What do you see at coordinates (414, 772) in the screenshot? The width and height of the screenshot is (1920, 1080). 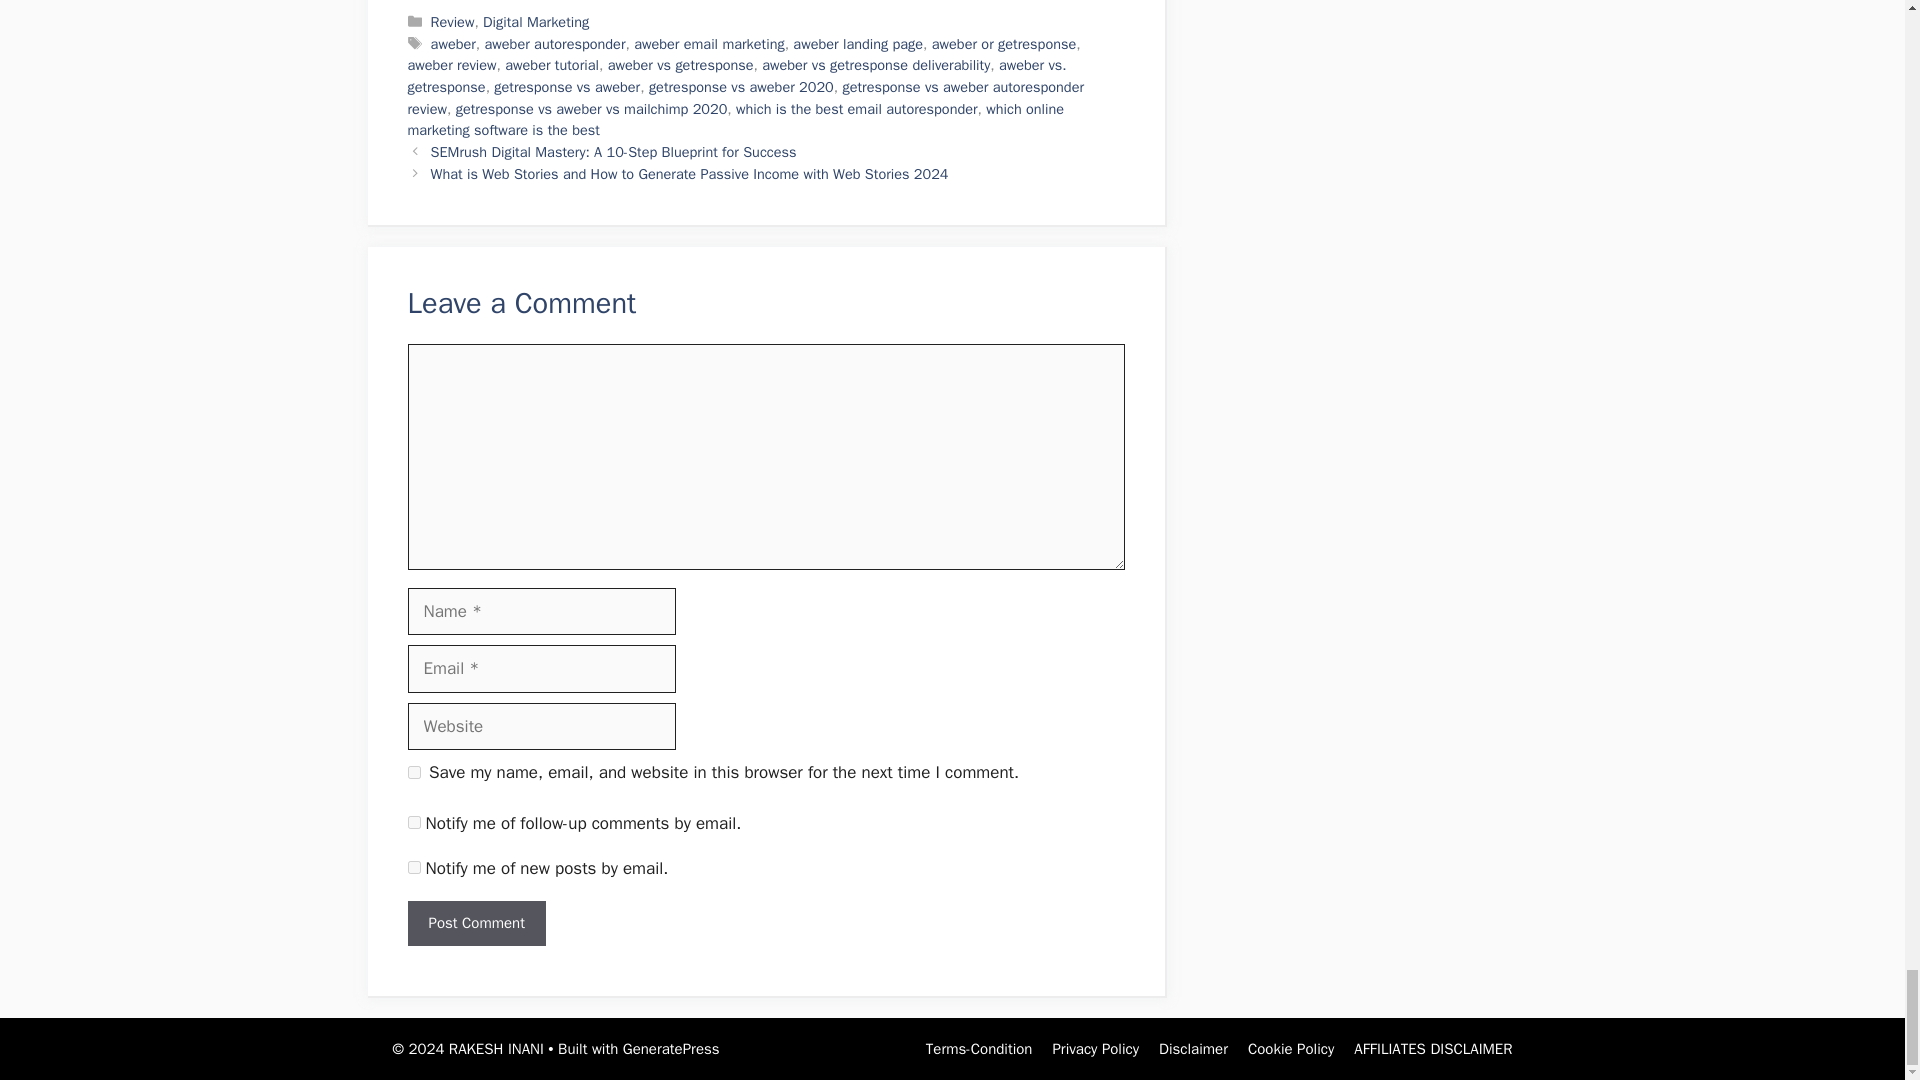 I see `yes` at bounding box center [414, 772].